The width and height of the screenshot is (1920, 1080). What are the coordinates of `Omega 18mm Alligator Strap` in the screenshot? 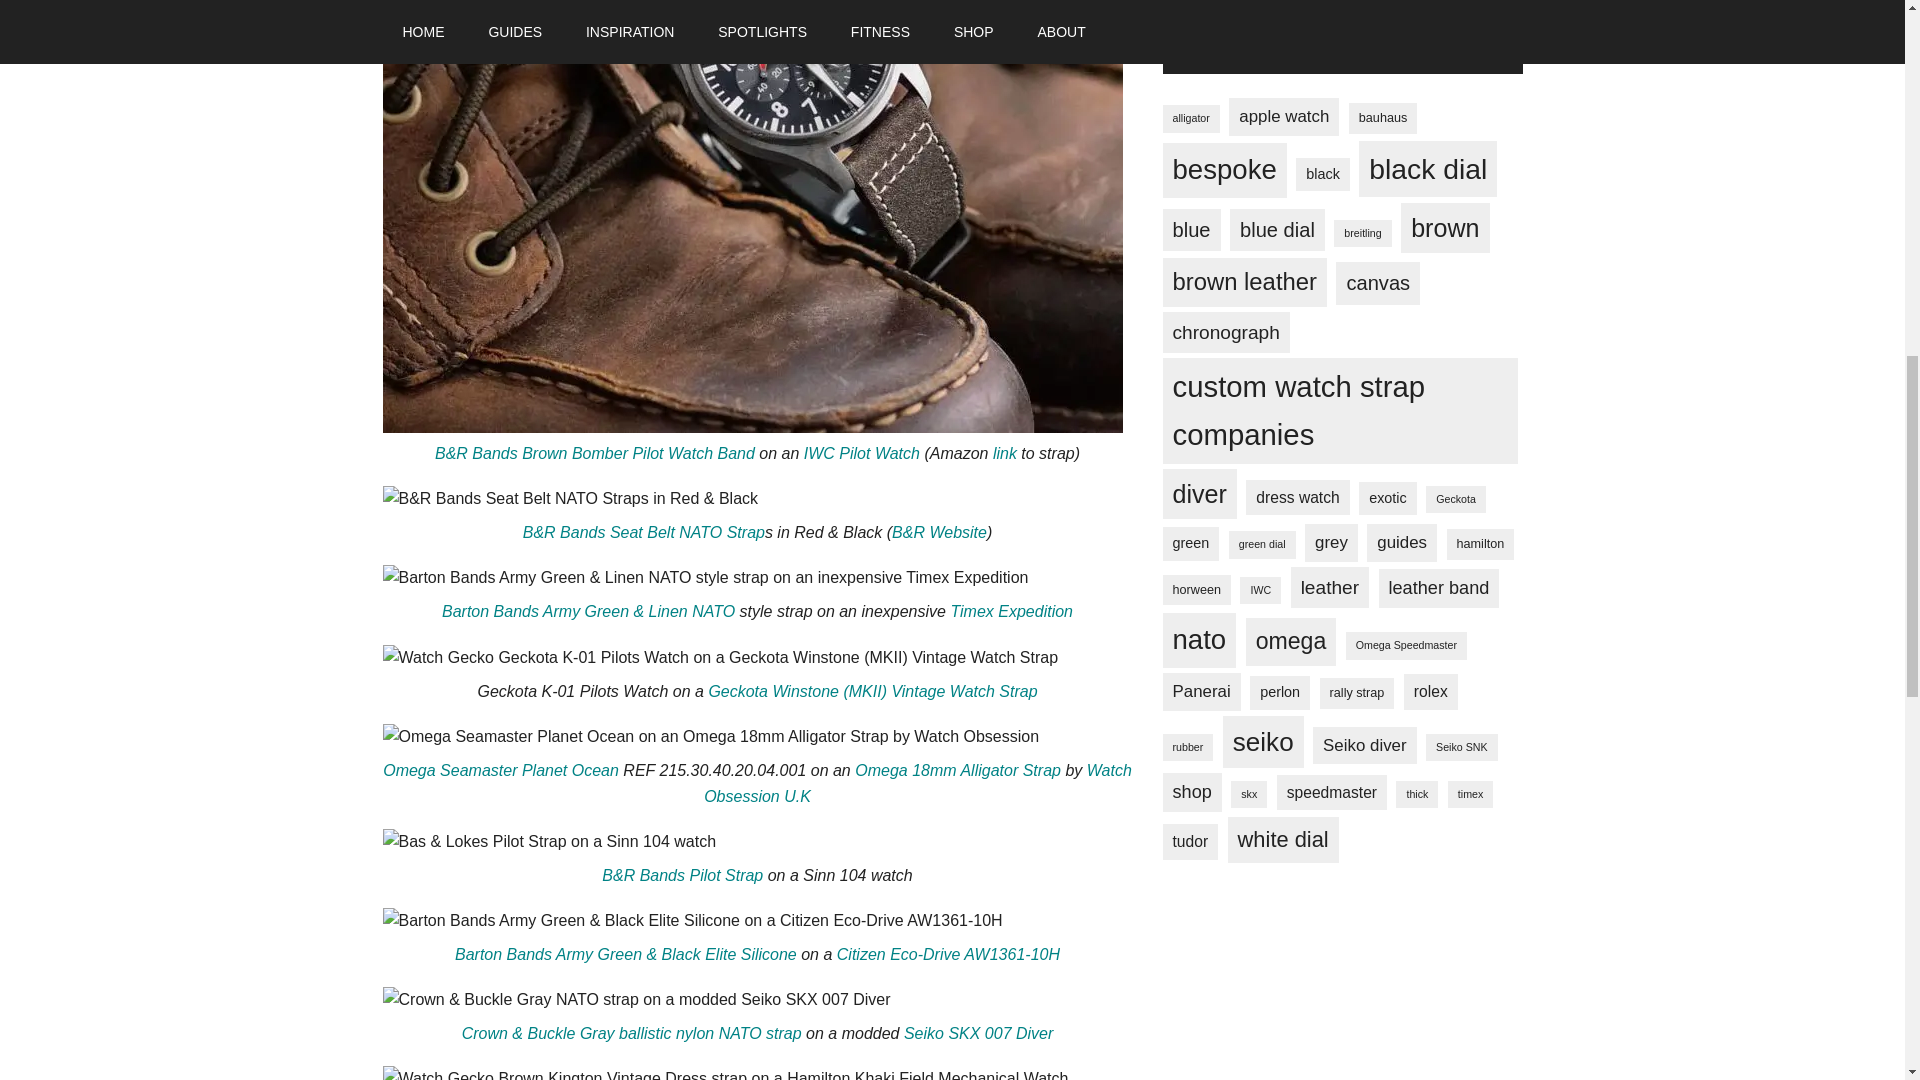 It's located at (958, 770).